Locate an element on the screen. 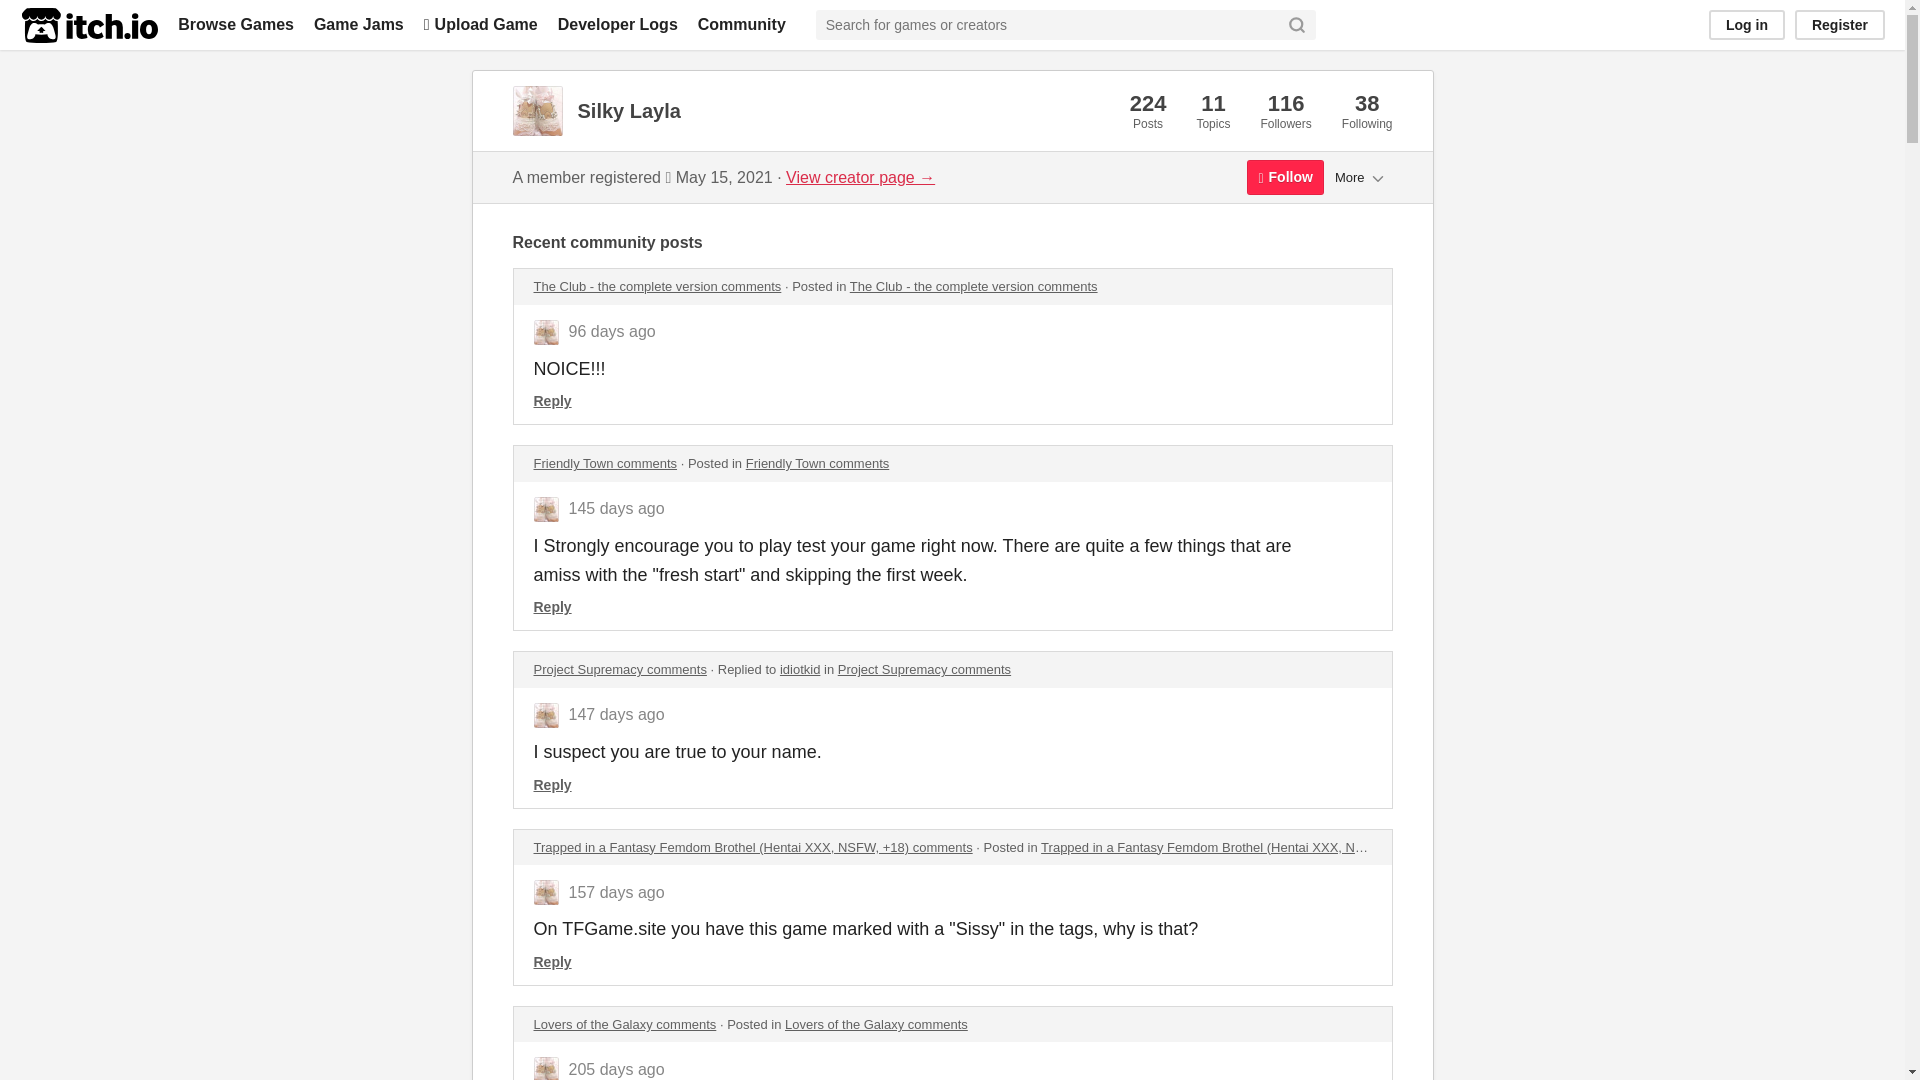 This screenshot has height=1080, width=1920. 2024-01-11 18:33:23 is located at coordinates (616, 1068).